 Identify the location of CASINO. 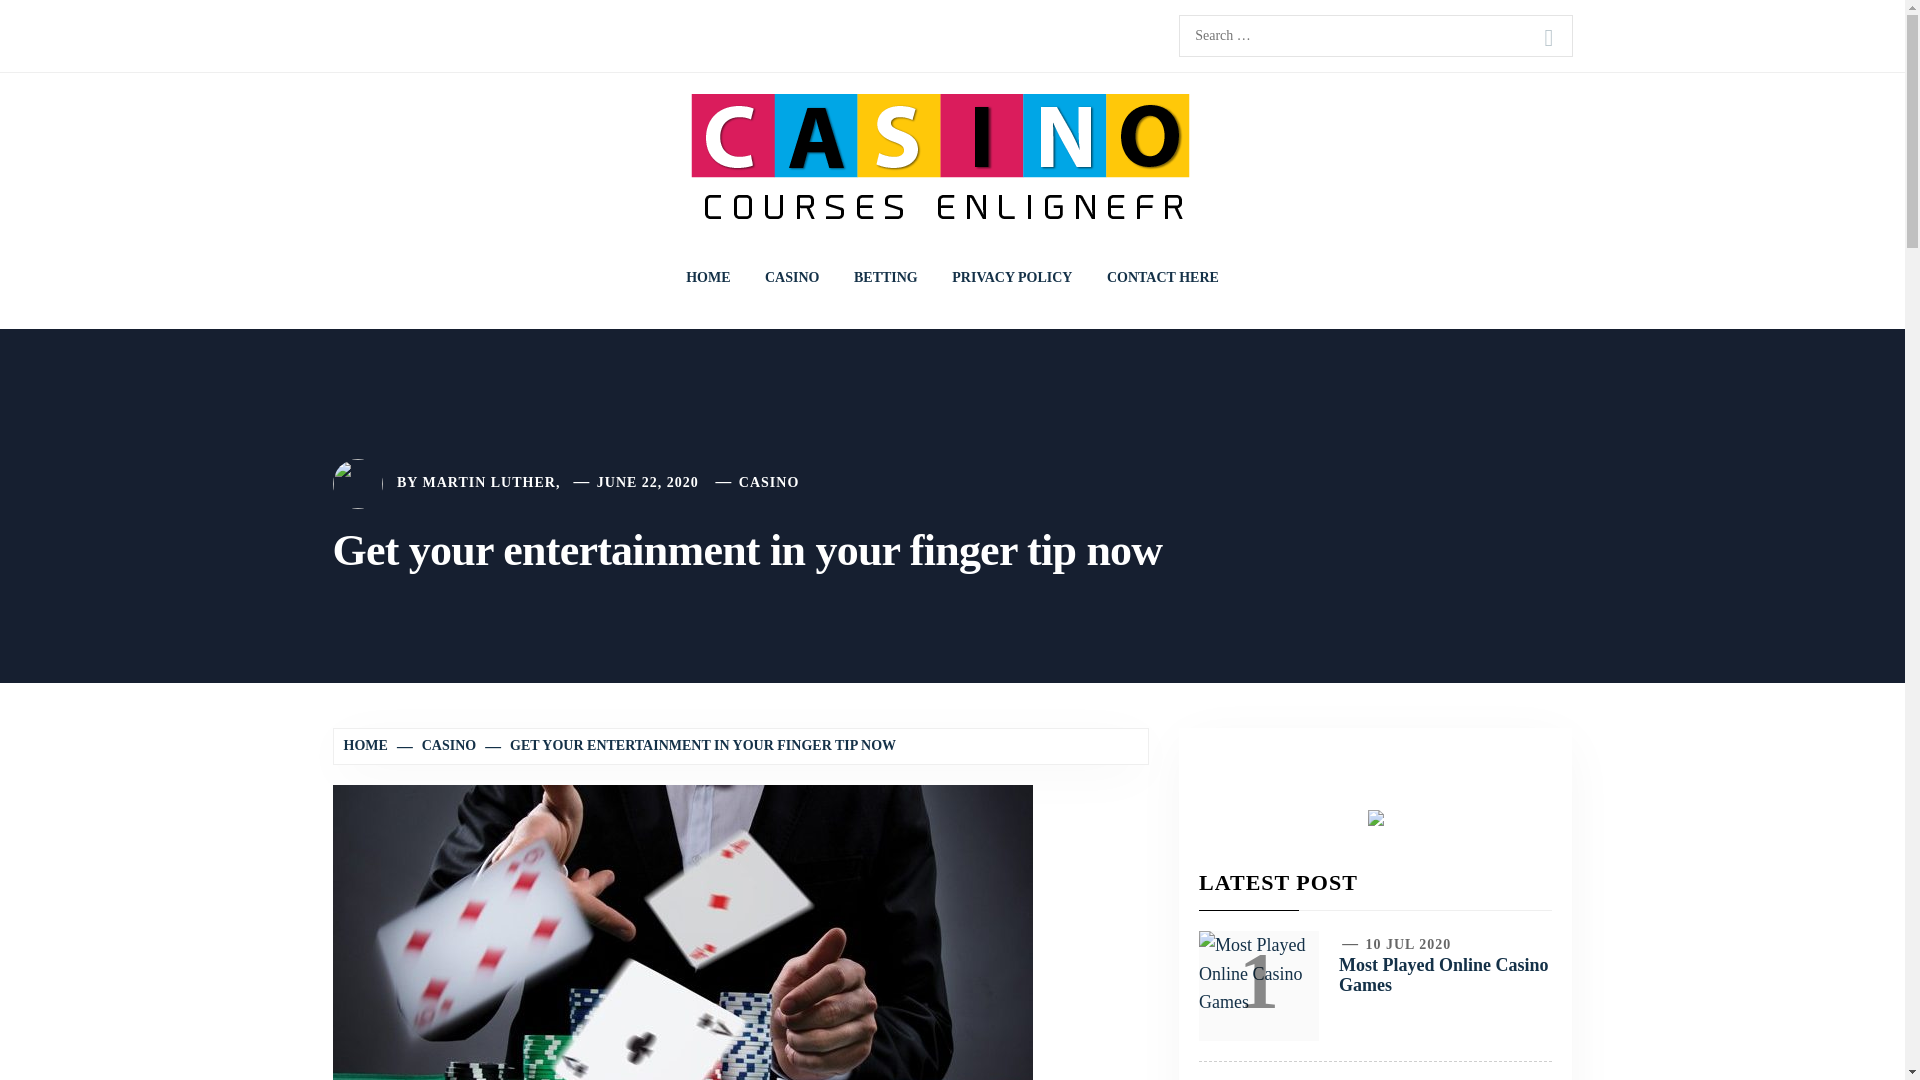
(437, 744).